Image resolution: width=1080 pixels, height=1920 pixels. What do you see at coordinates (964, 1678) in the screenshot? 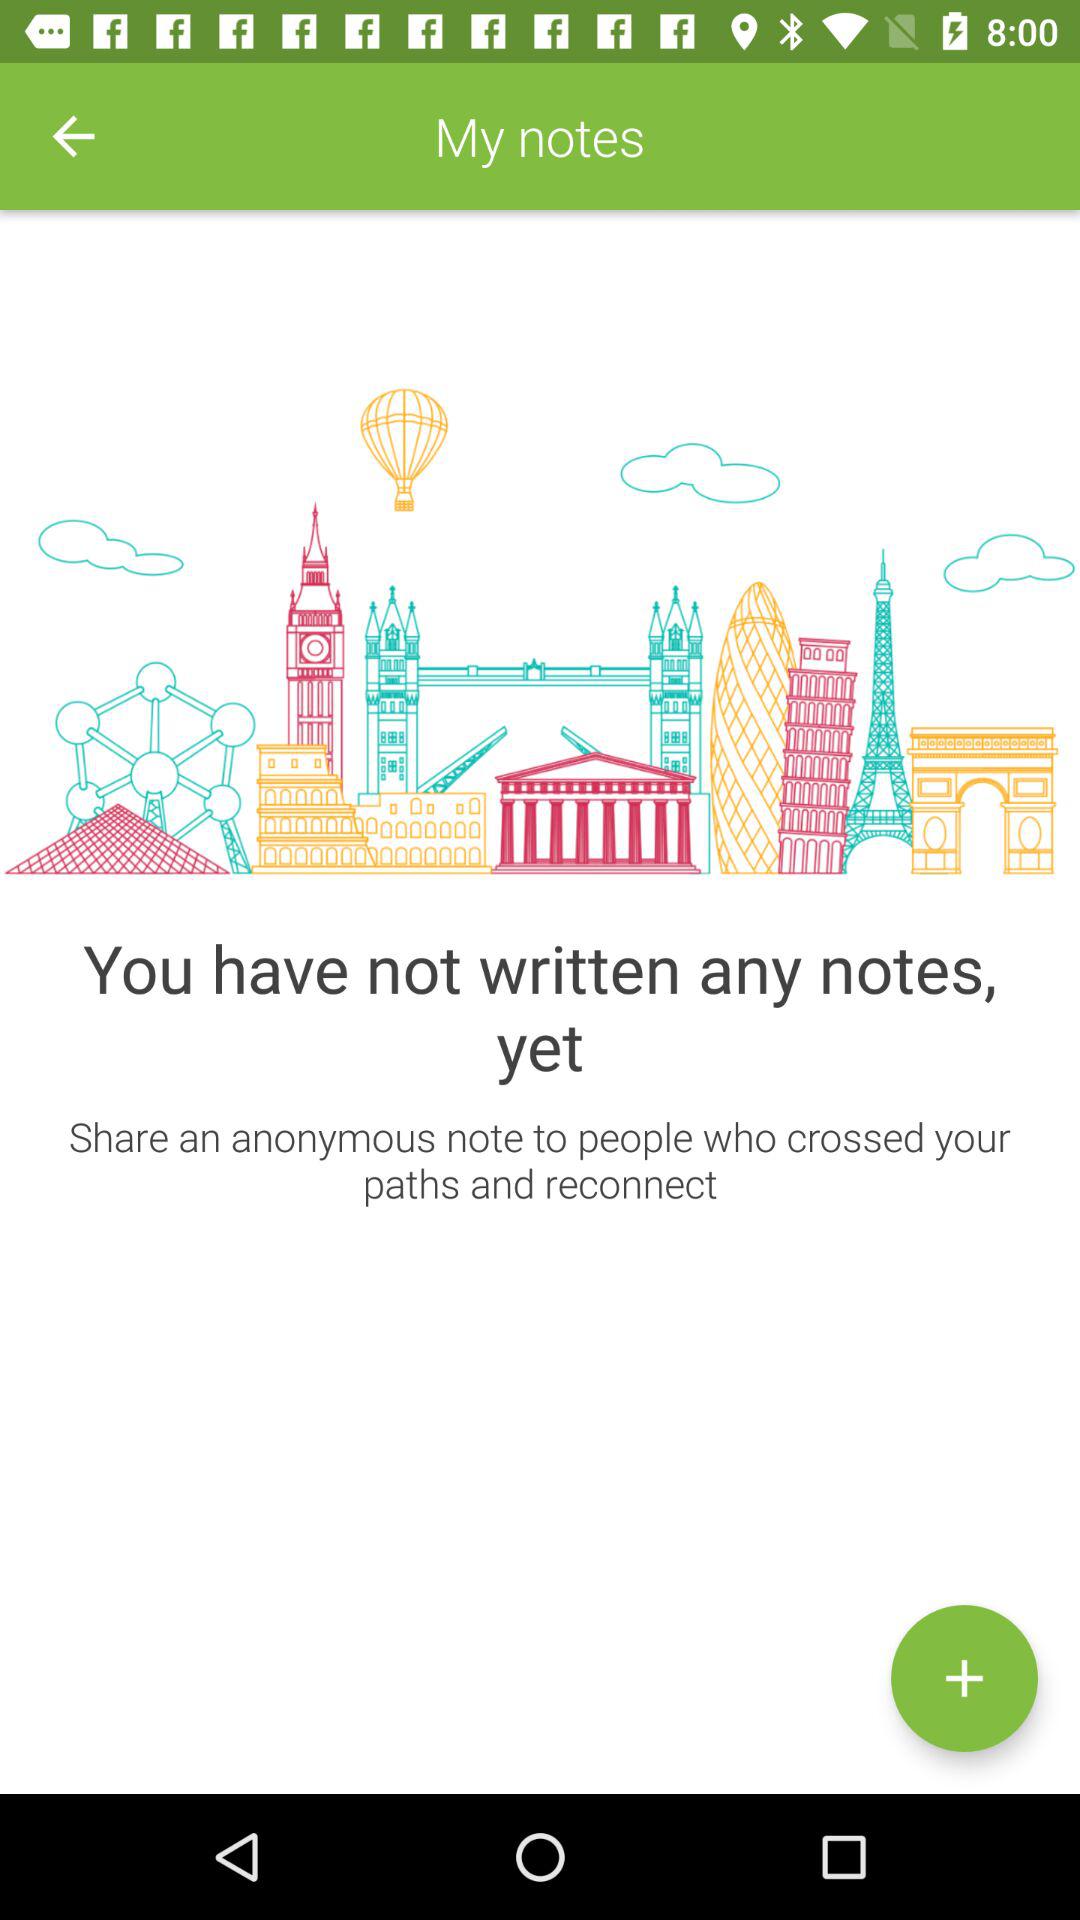
I see `add new note` at bounding box center [964, 1678].